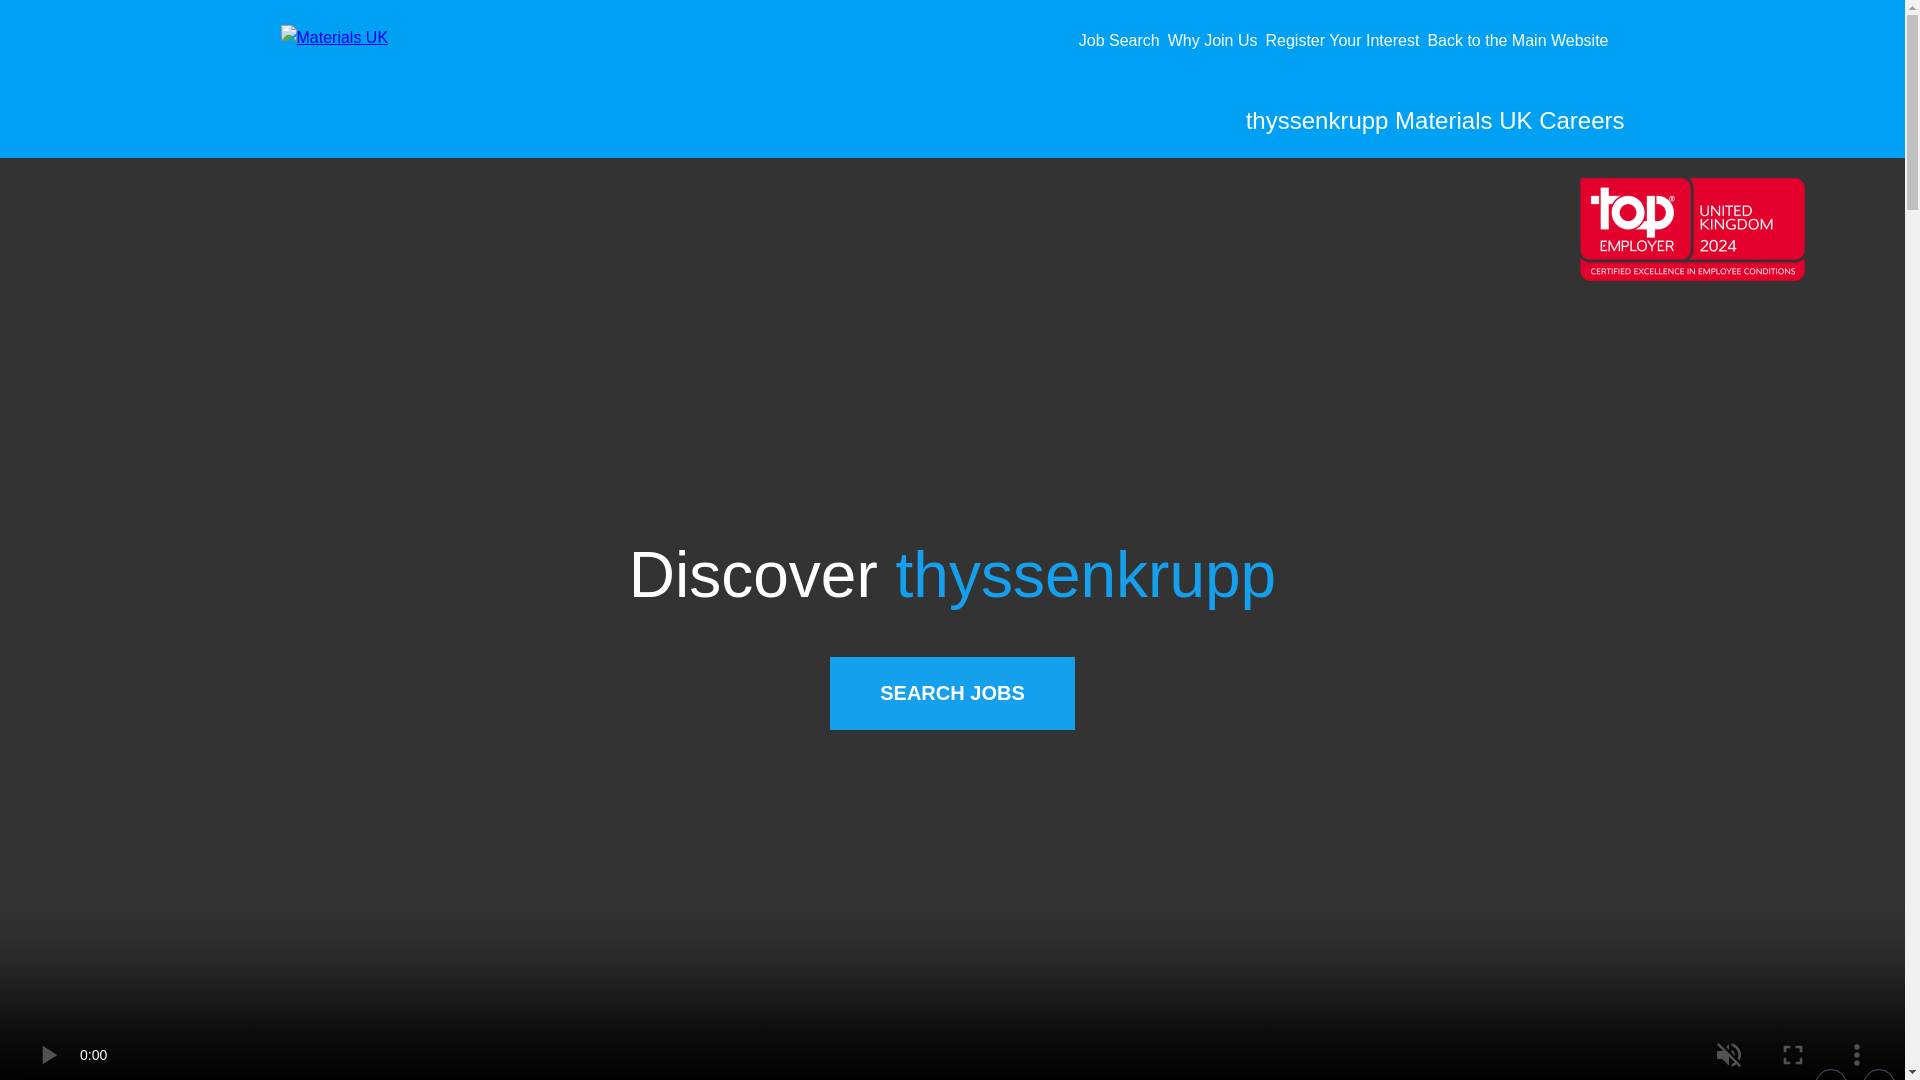 This screenshot has width=1920, height=1080. Describe the element at coordinates (1346, 40) in the screenshot. I see `Register Your Interest` at that location.